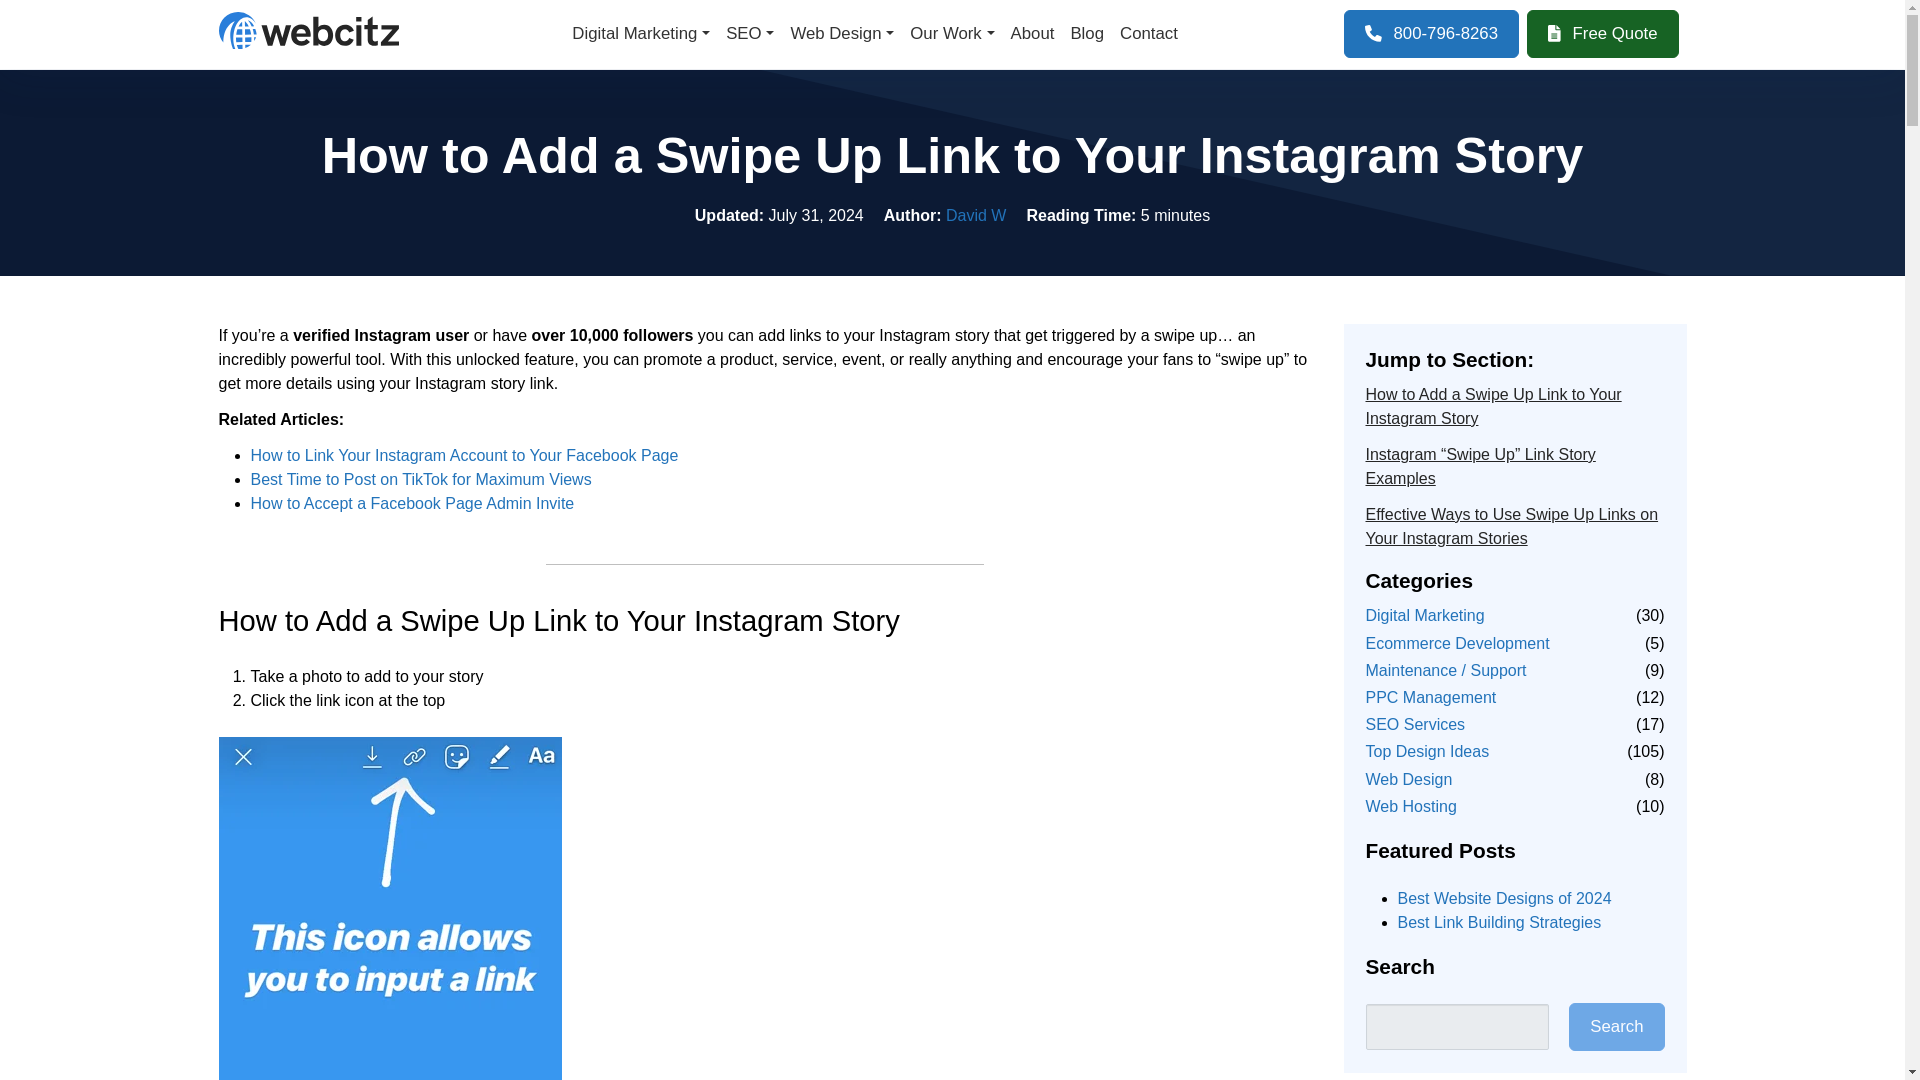 The height and width of the screenshot is (1080, 1920). I want to click on Contact, so click(1148, 34).